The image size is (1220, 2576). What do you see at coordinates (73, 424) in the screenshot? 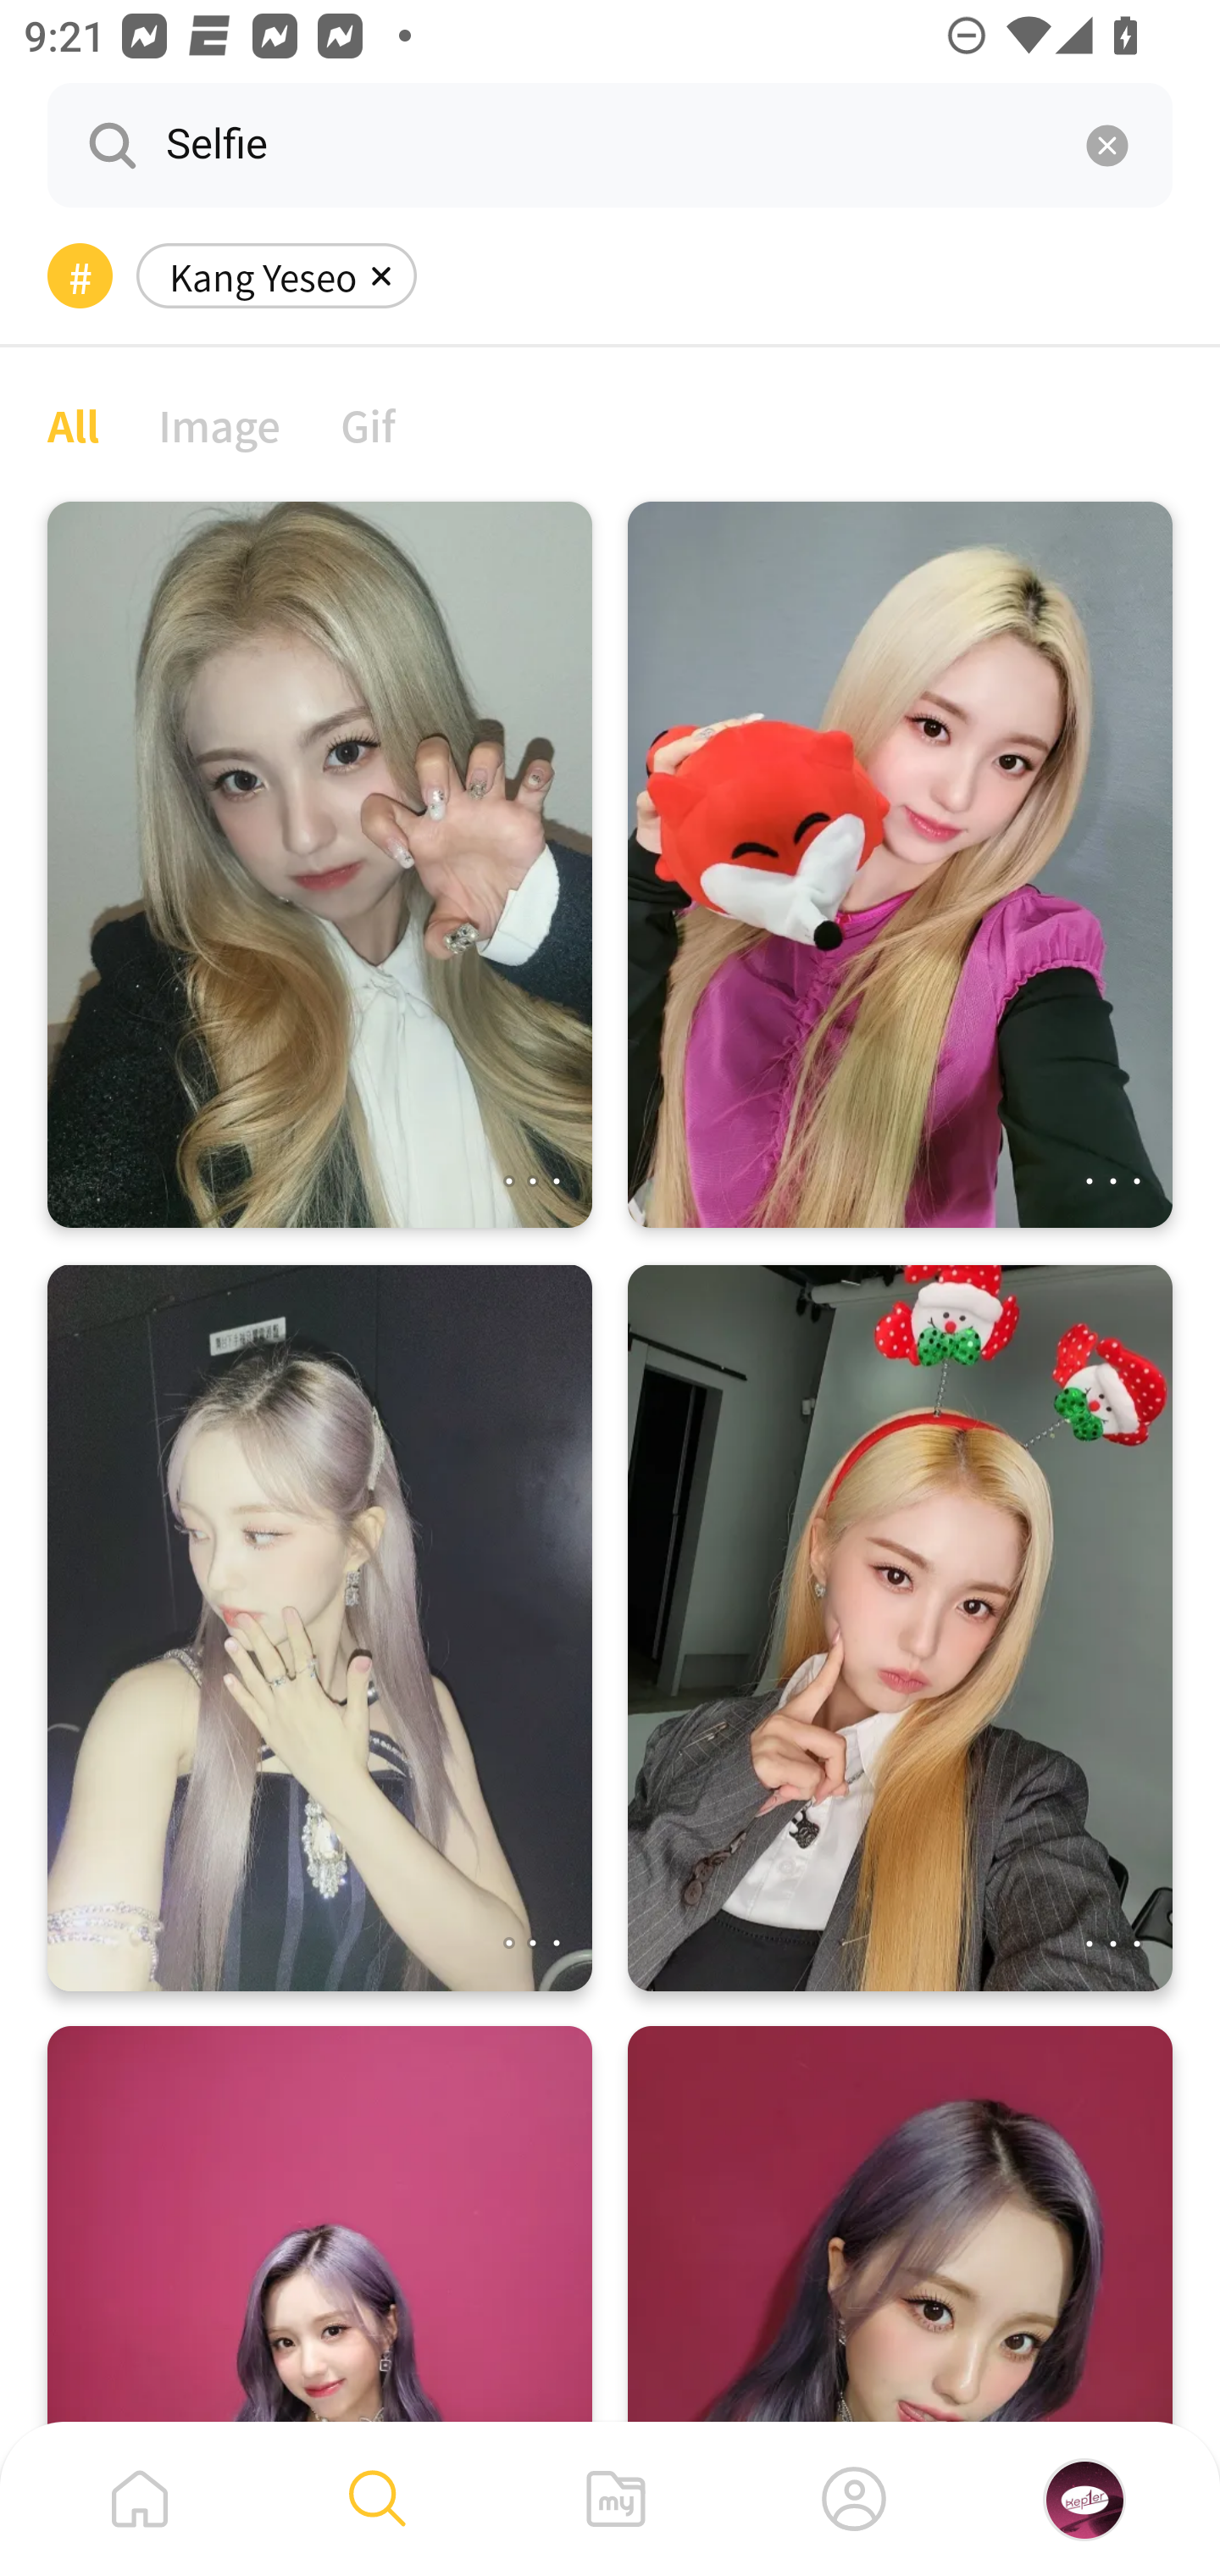
I see `All` at bounding box center [73, 424].